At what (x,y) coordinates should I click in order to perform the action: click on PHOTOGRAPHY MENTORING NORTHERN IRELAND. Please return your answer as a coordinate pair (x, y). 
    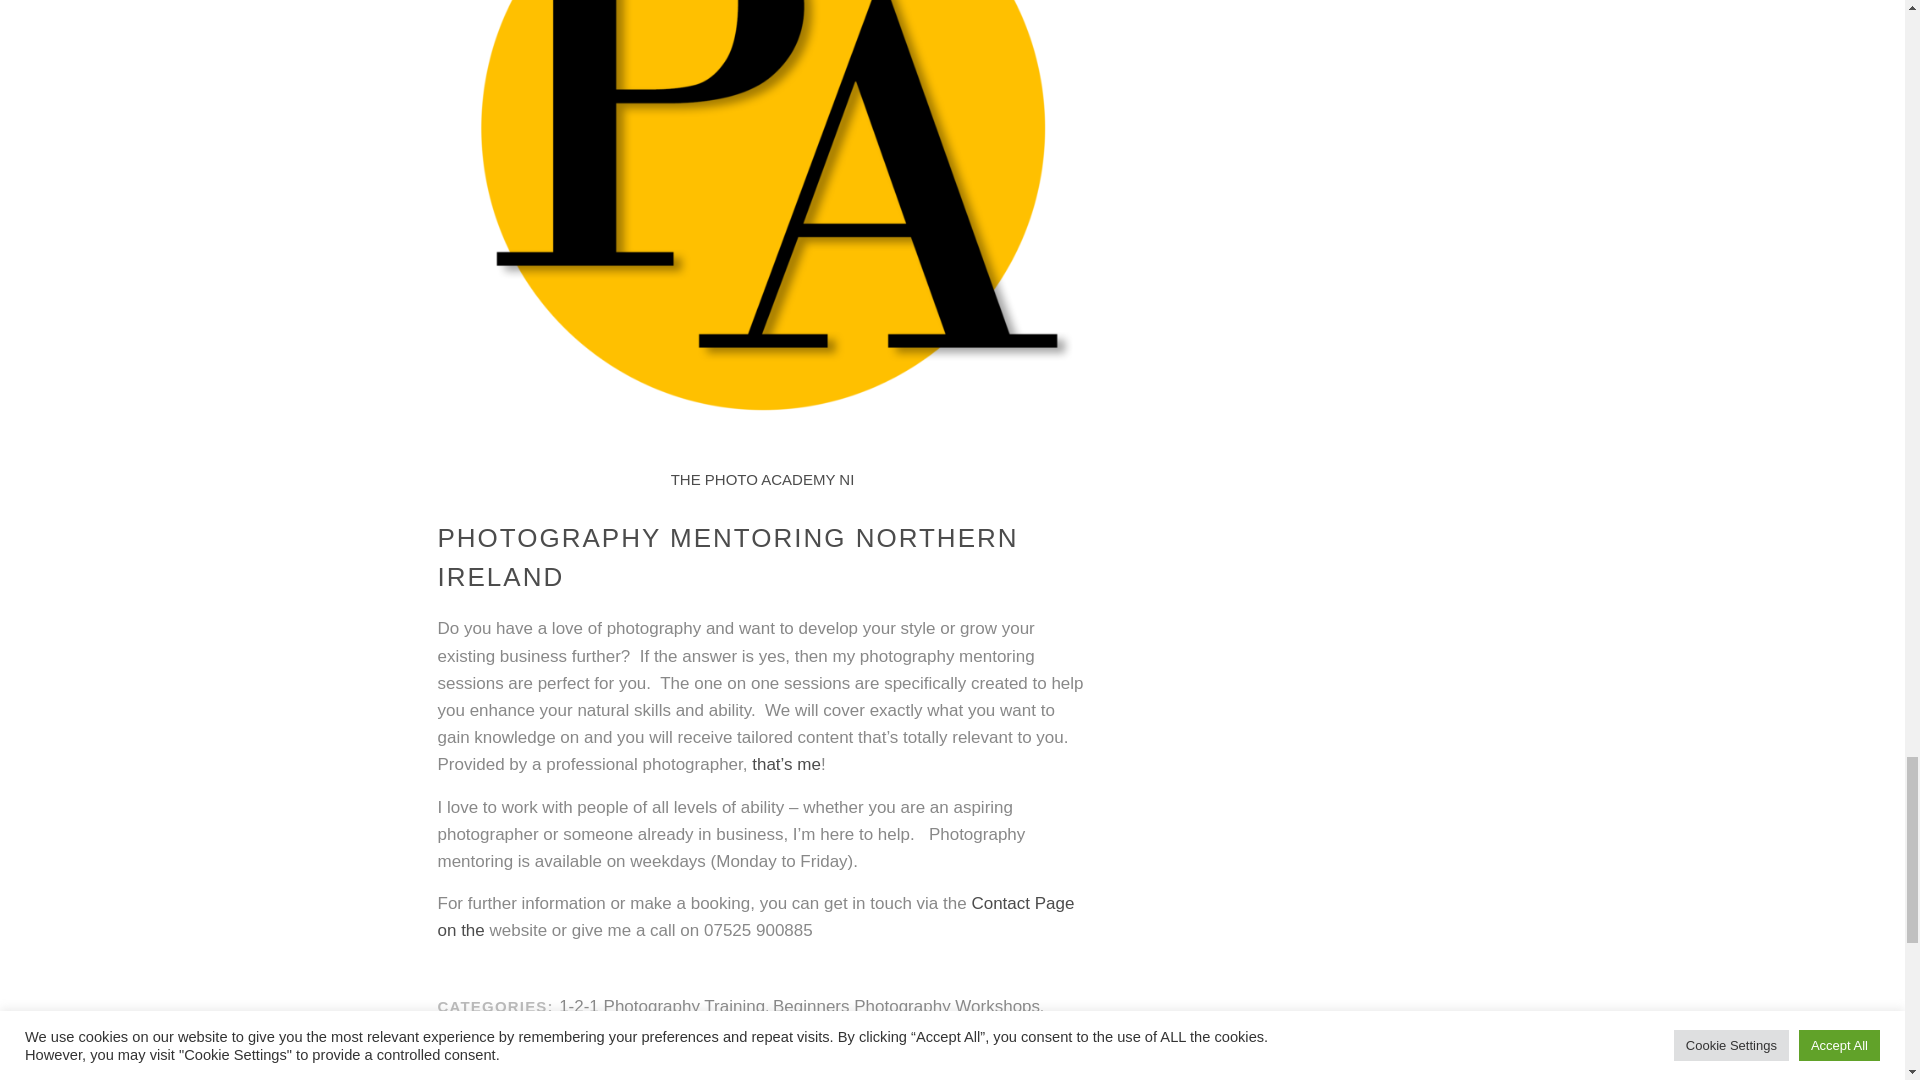
    Looking at the image, I should click on (728, 556).